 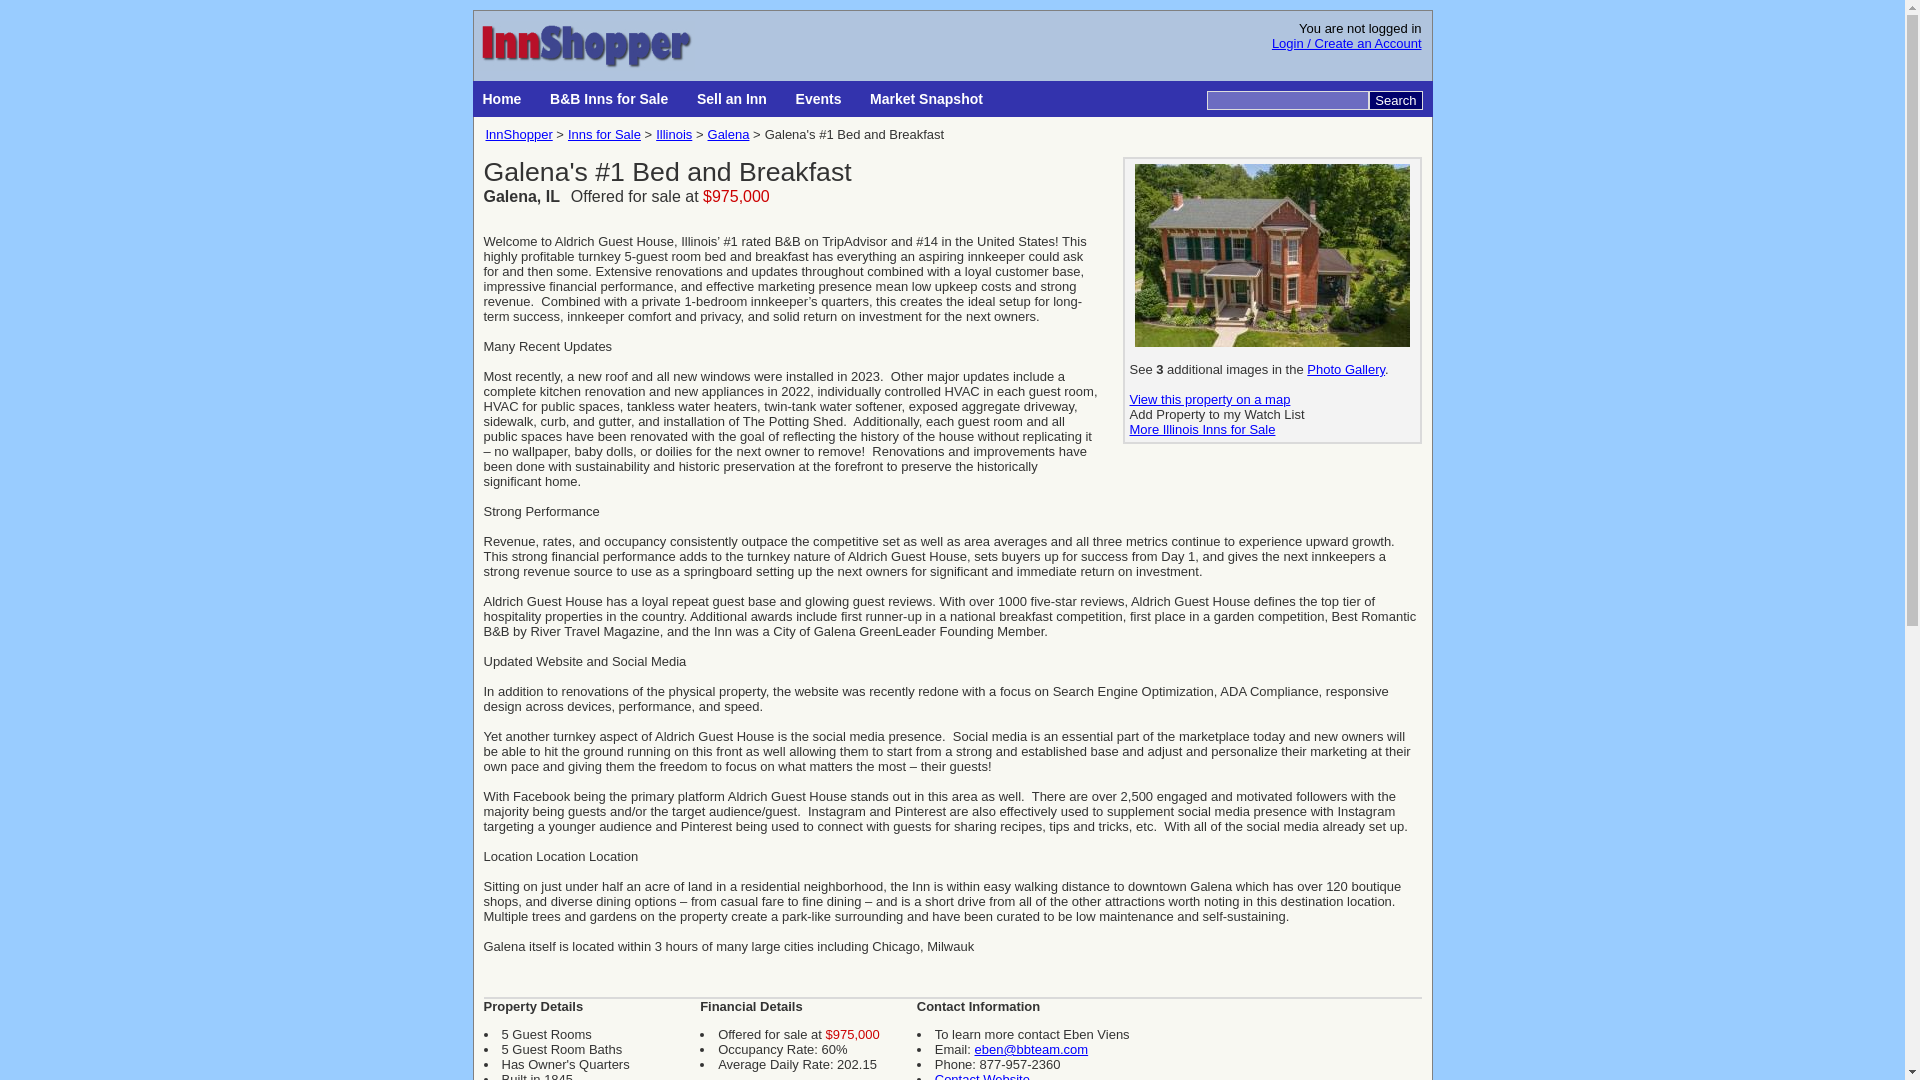 I want to click on Contact Website, so click(x=982, y=1076).